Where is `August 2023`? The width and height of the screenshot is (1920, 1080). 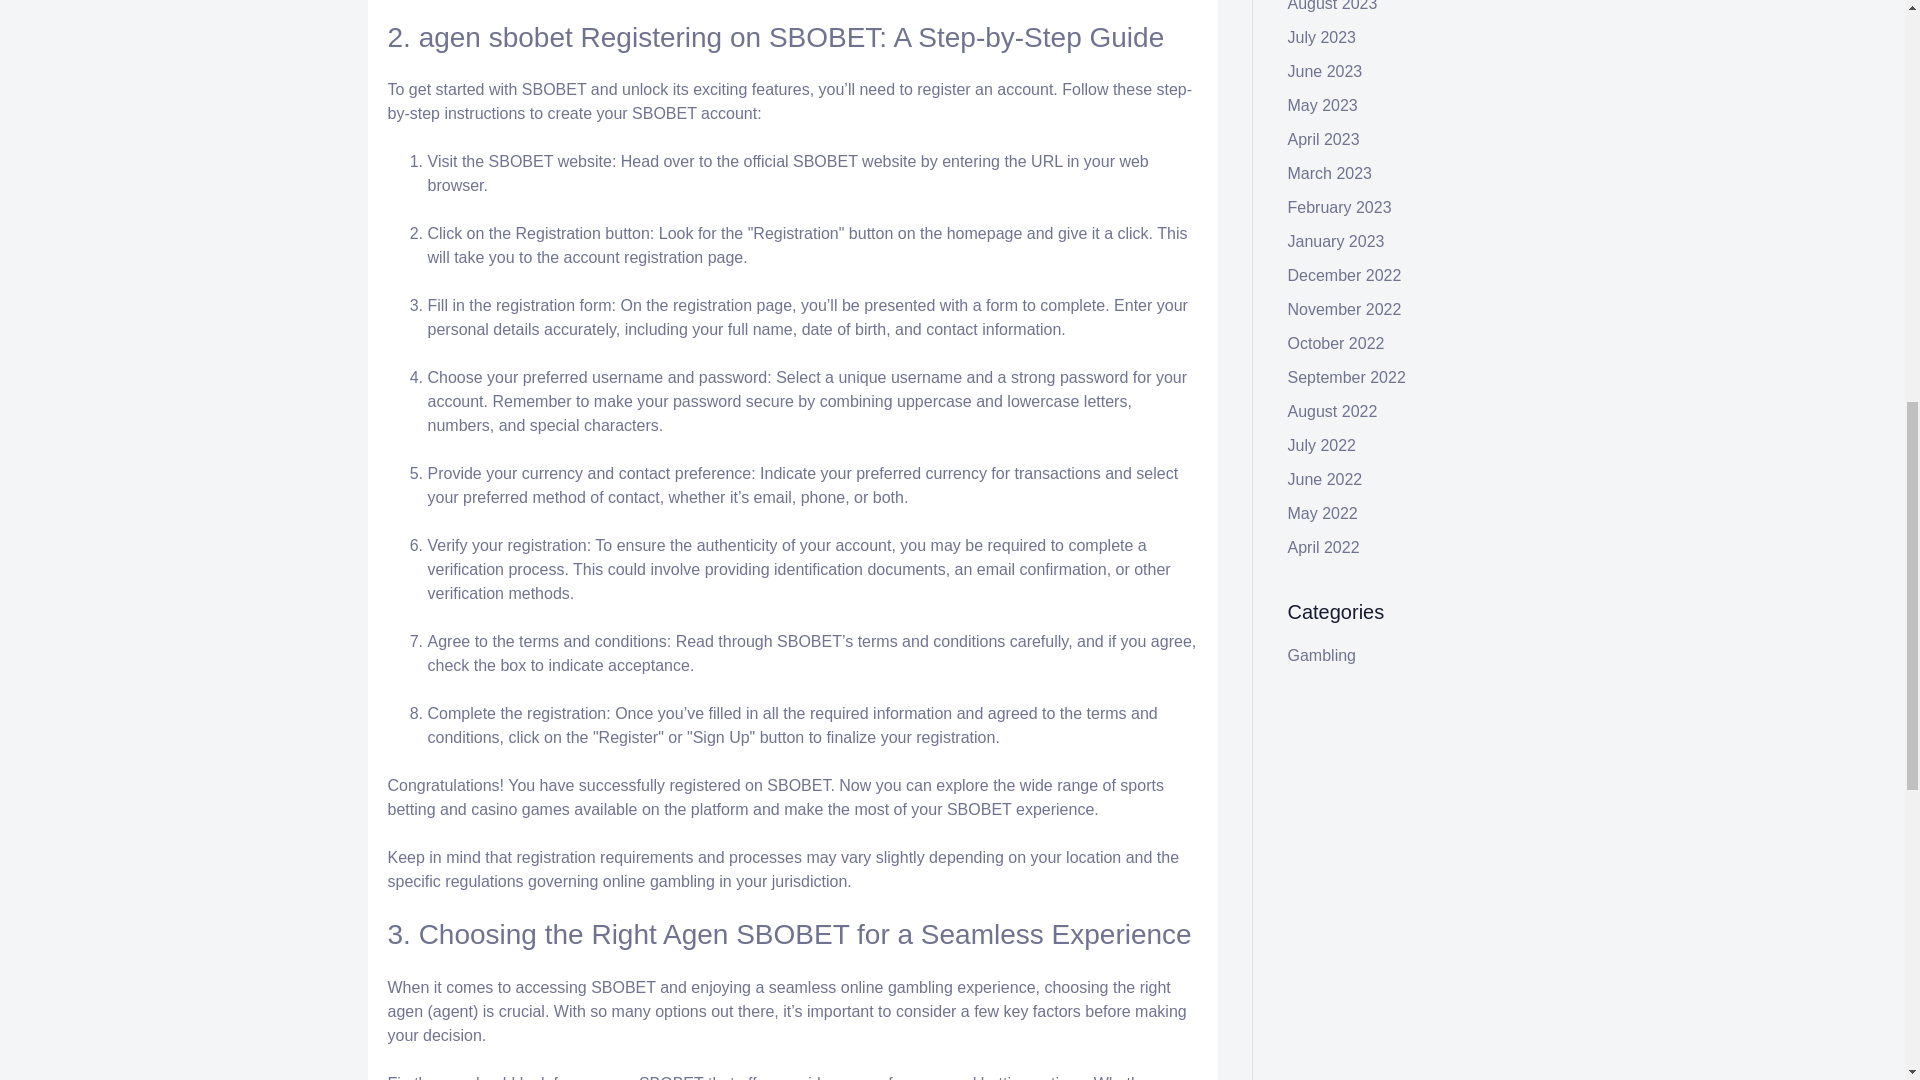 August 2023 is located at coordinates (1333, 6).